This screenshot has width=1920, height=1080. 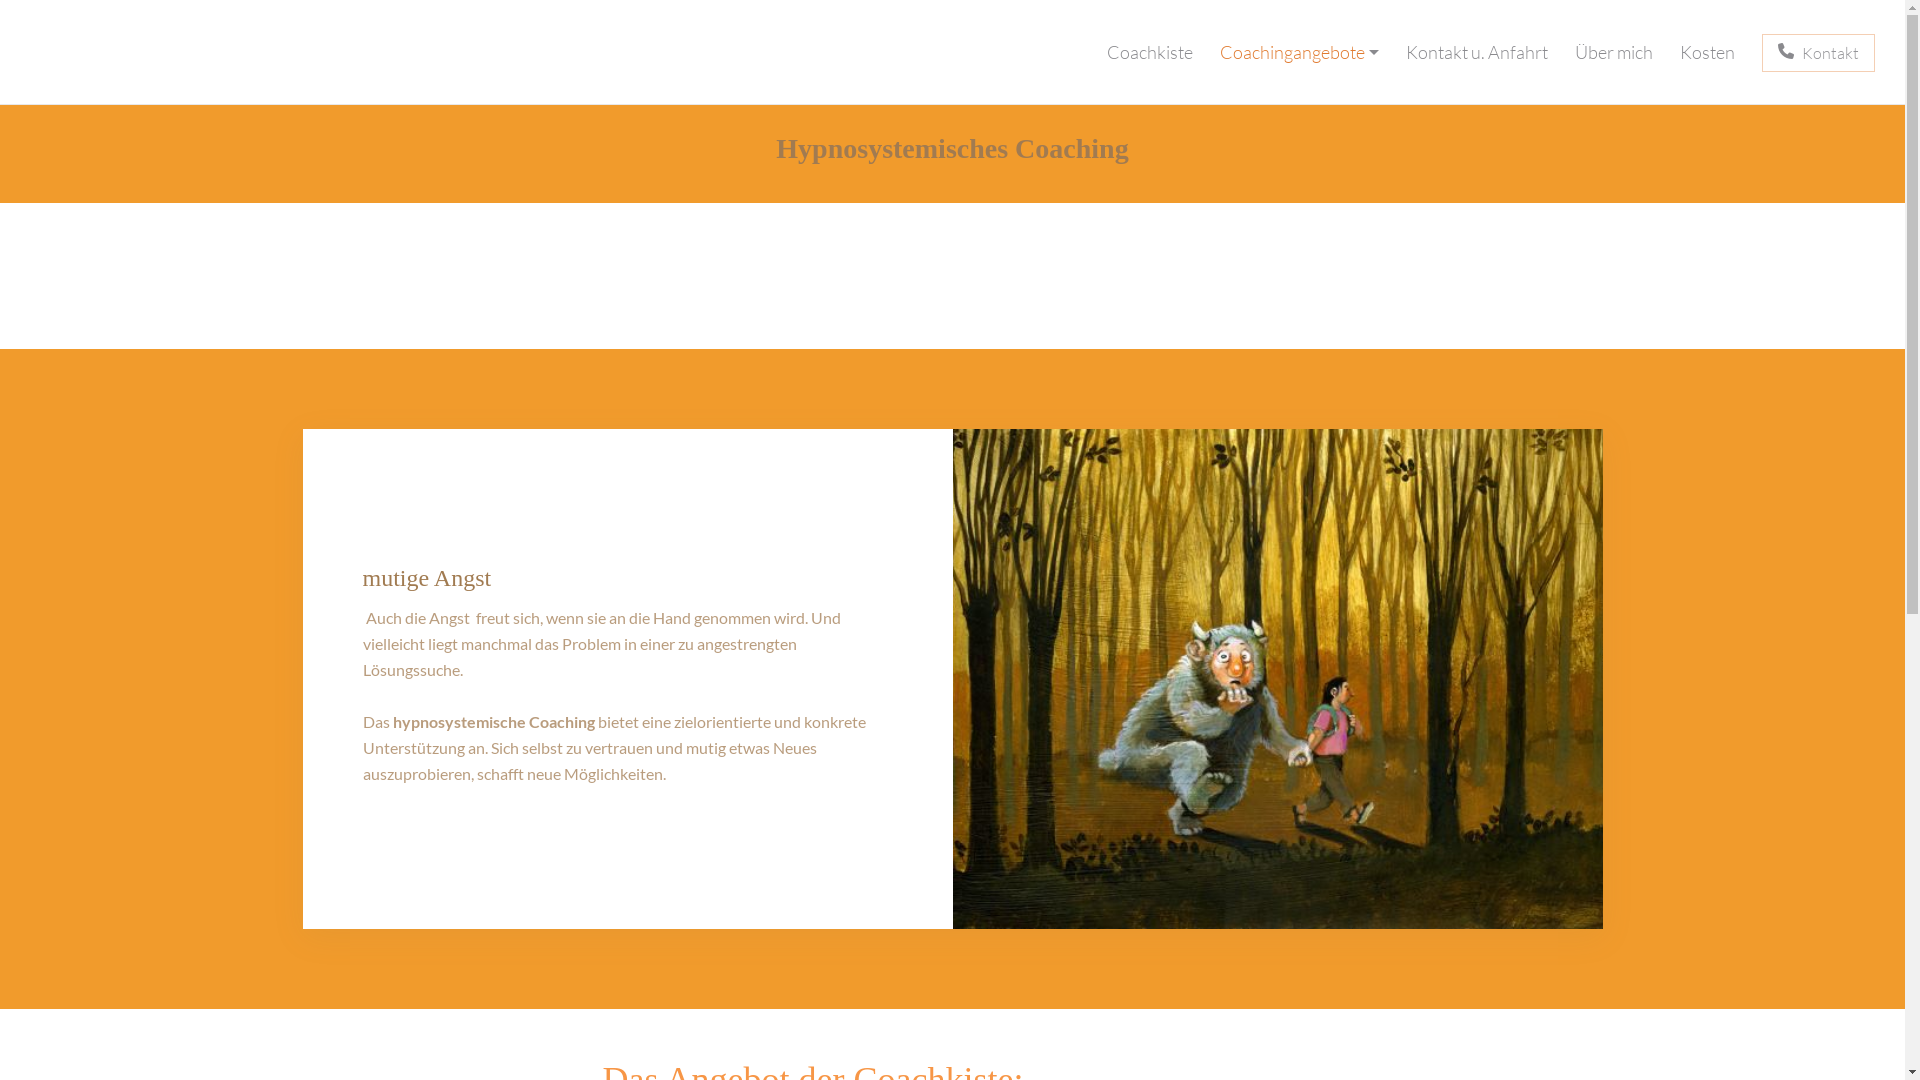 I want to click on Kosten, so click(x=1708, y=52).